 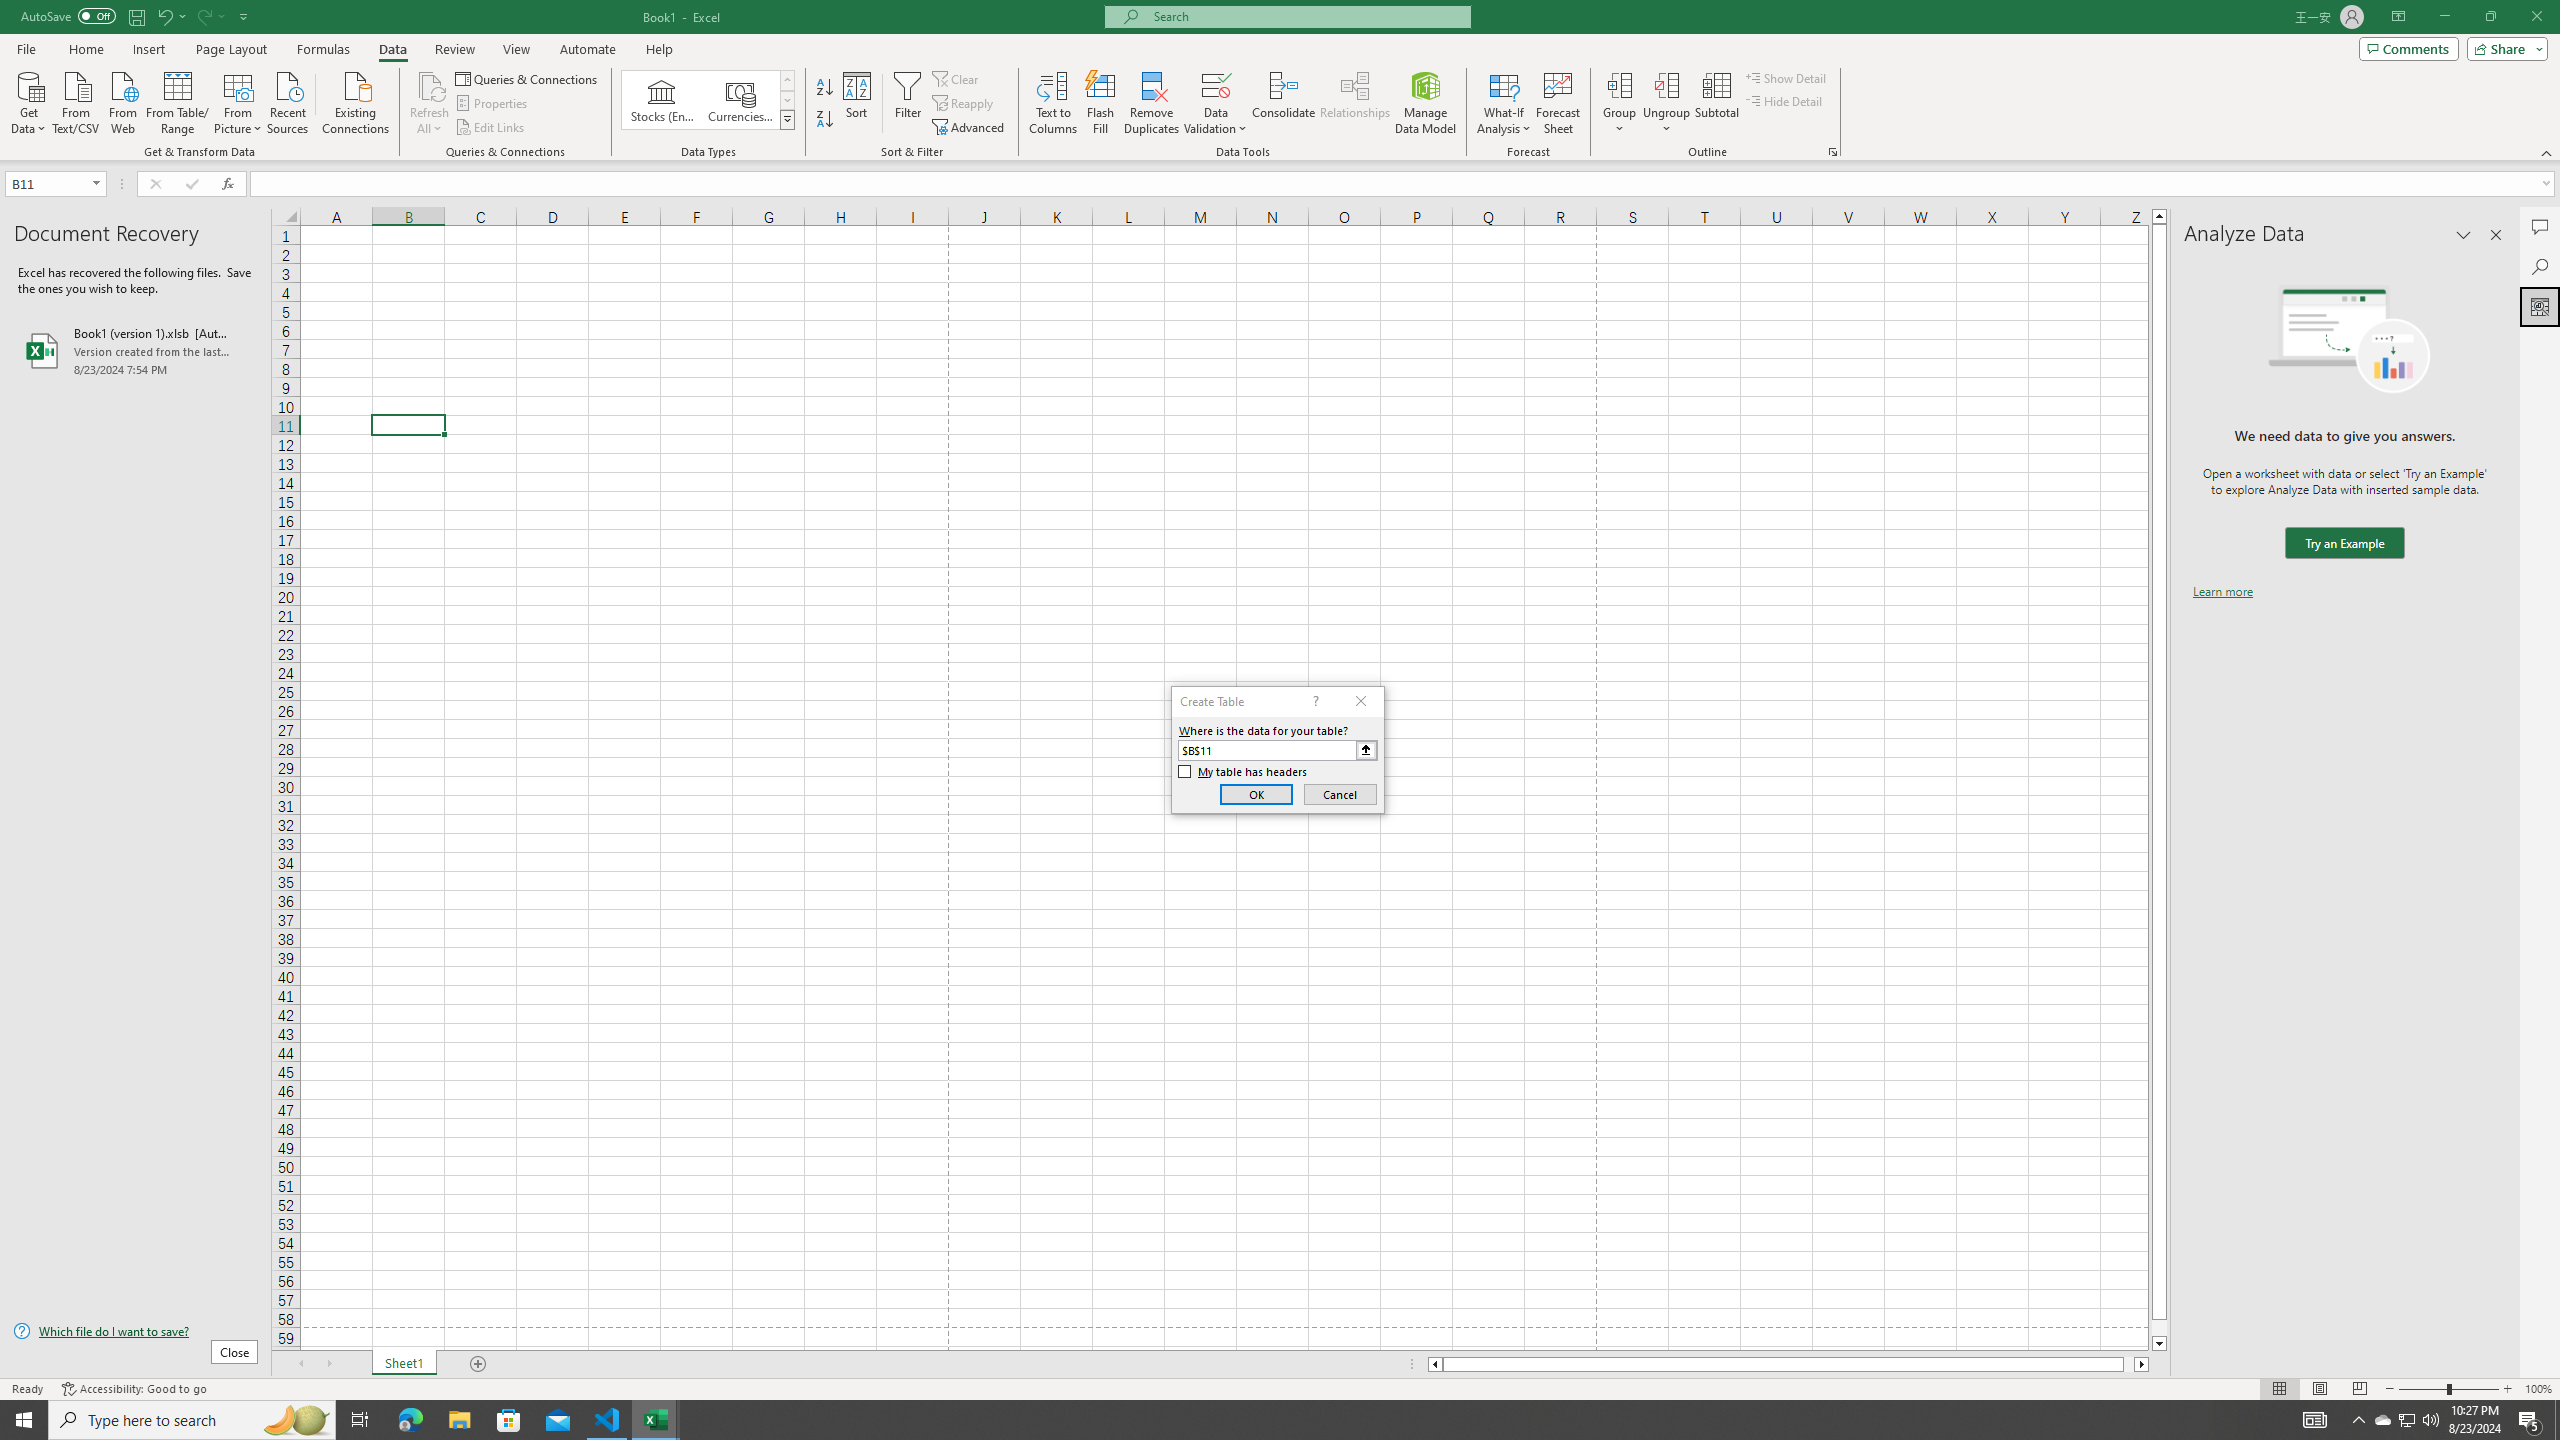 I want to click on Refresh All, so click(x=430, y=85).